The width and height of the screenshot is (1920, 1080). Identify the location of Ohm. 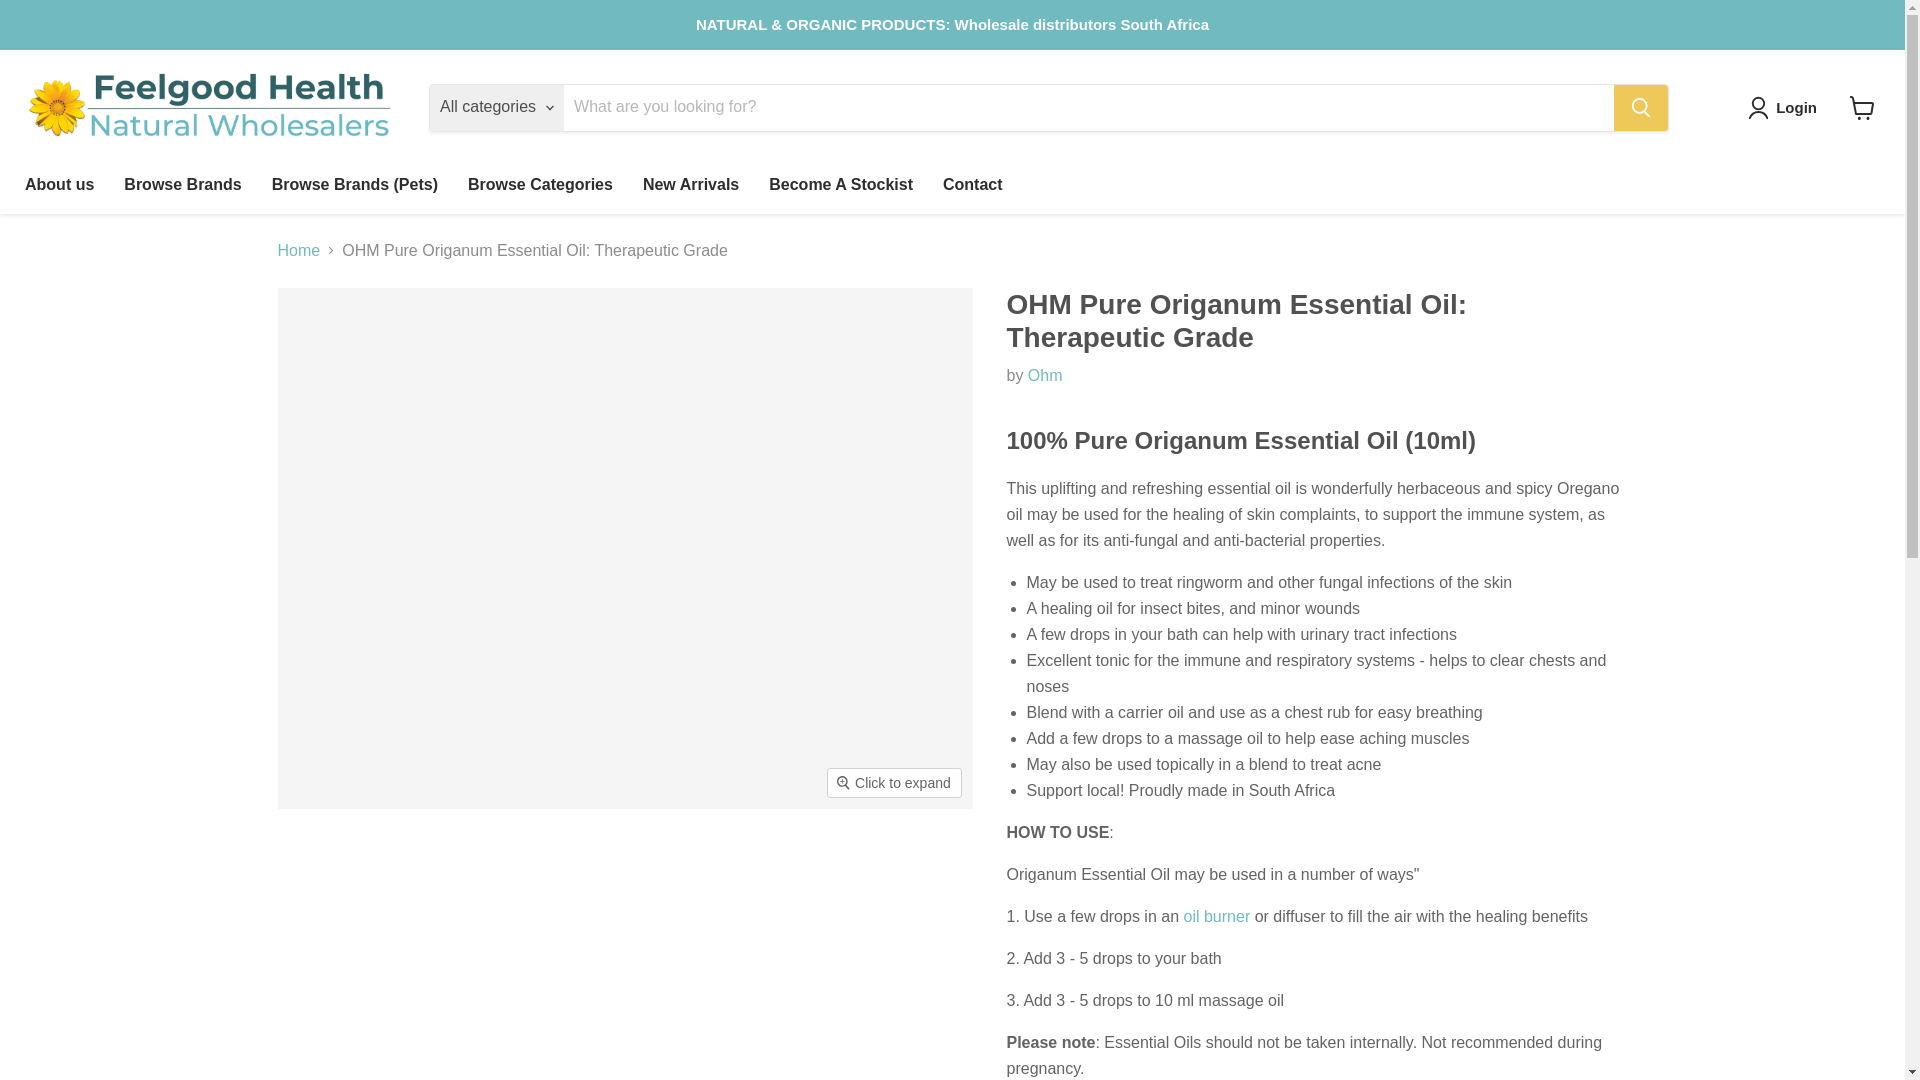
(1045, 376).